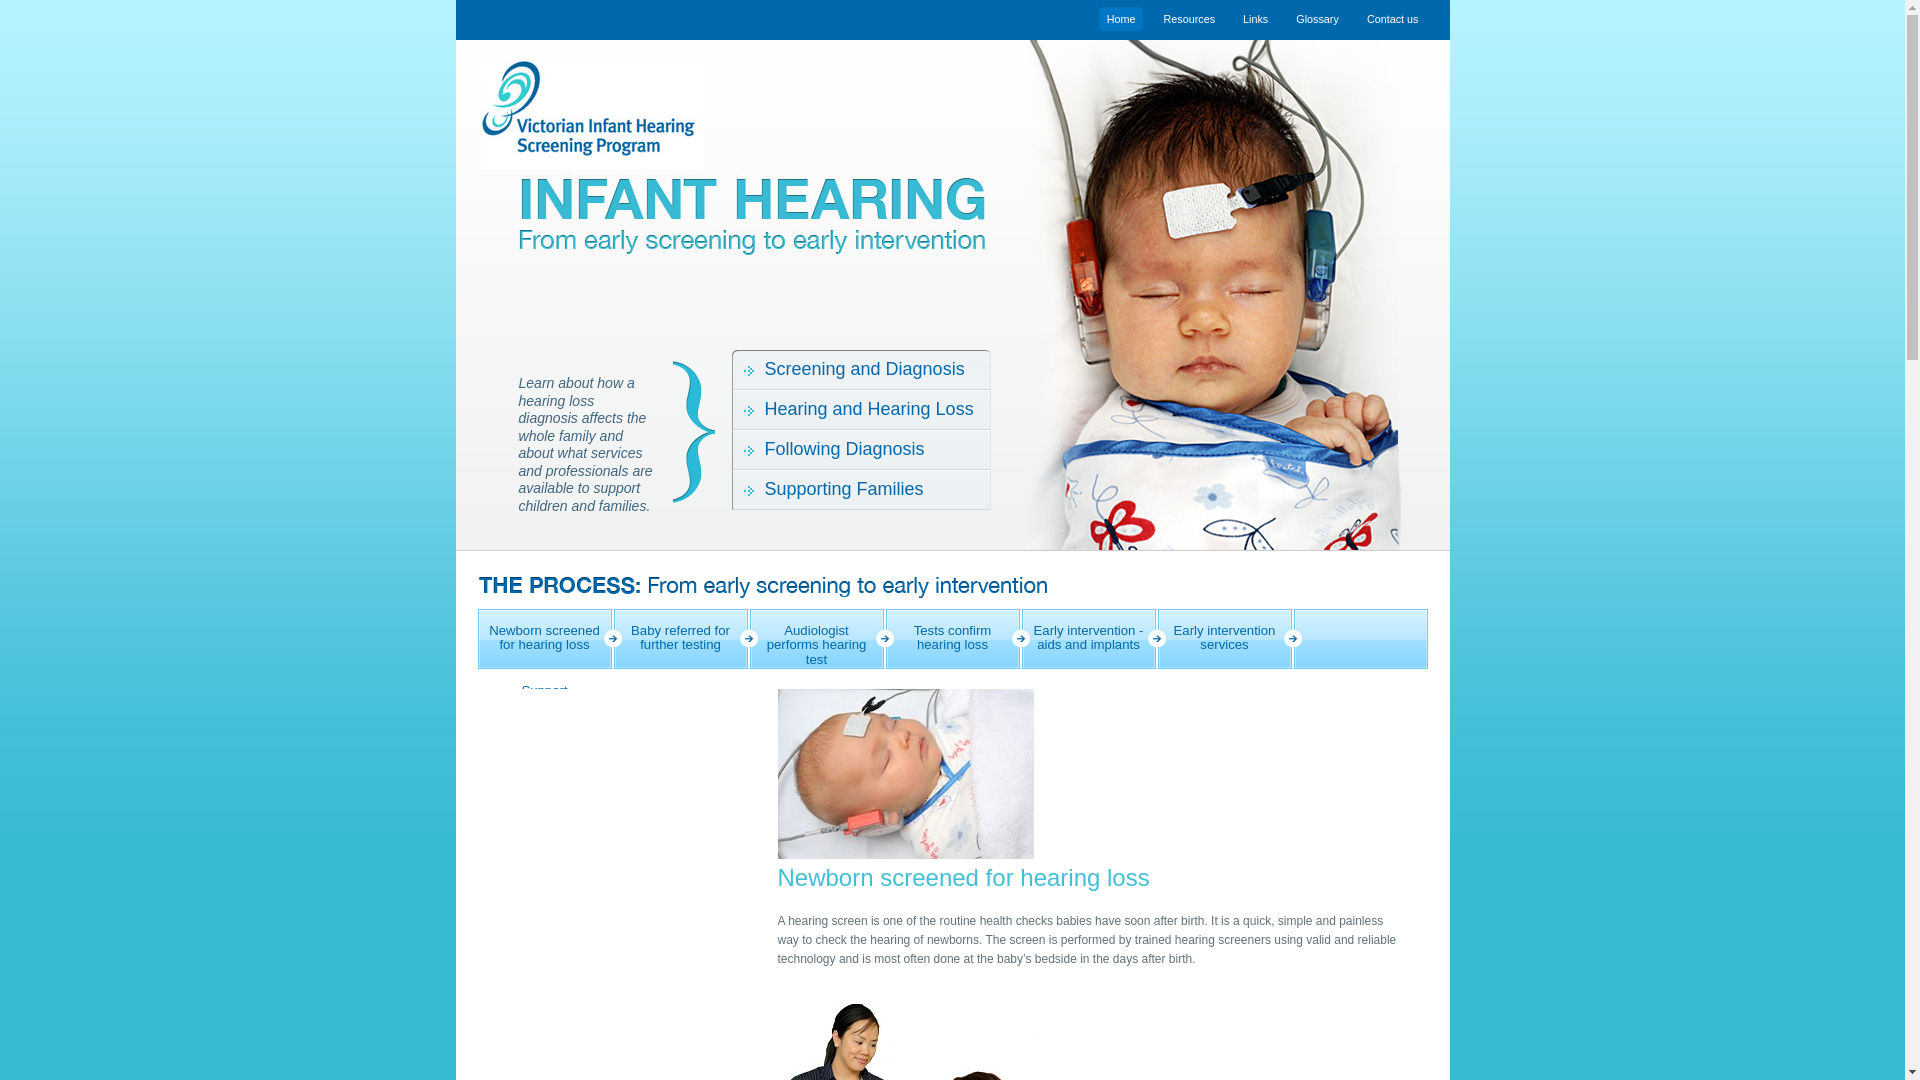  What do you see at coordinates (862, 370) in the screenshot?
I see `Screening and Diagnosis` at bounding box center [862, 370].